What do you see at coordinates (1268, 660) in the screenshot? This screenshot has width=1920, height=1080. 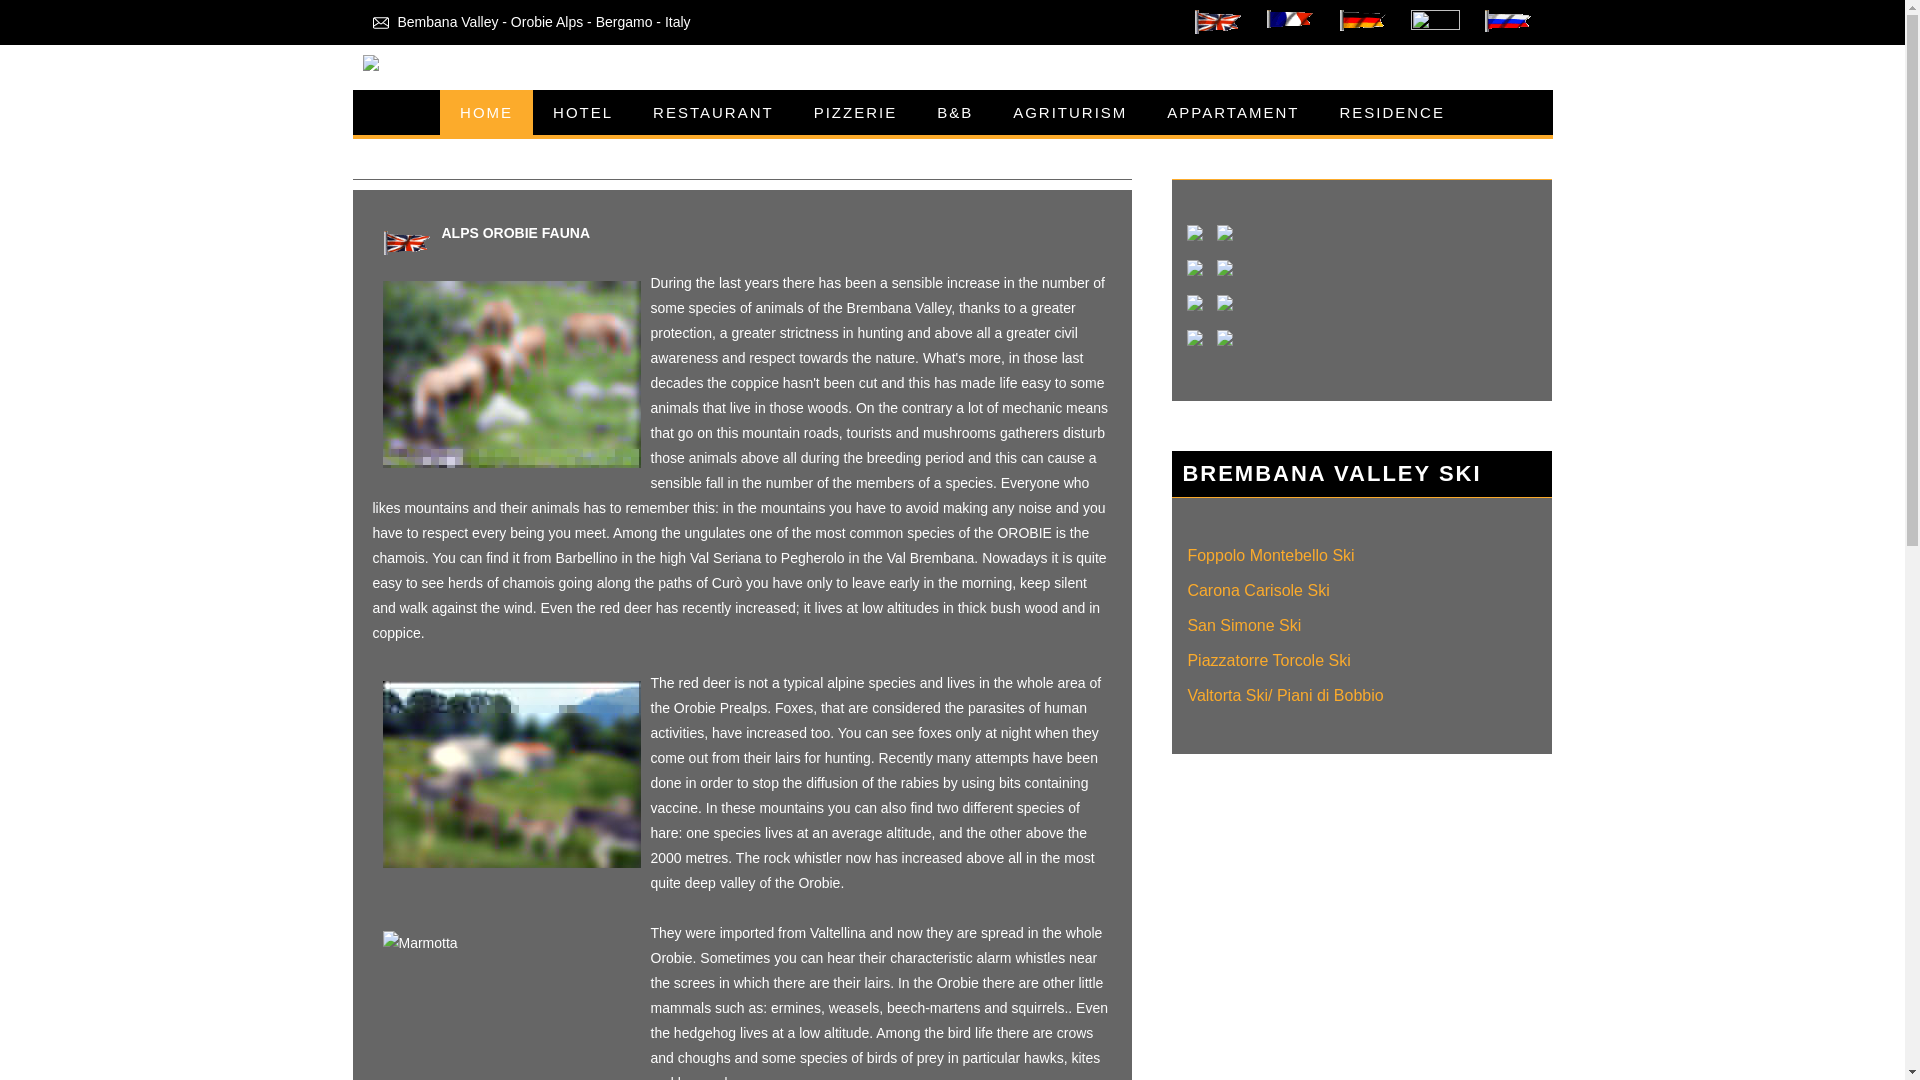 I see `Piazzatorre Torcole Ski` at bounding box center [1268, 660].